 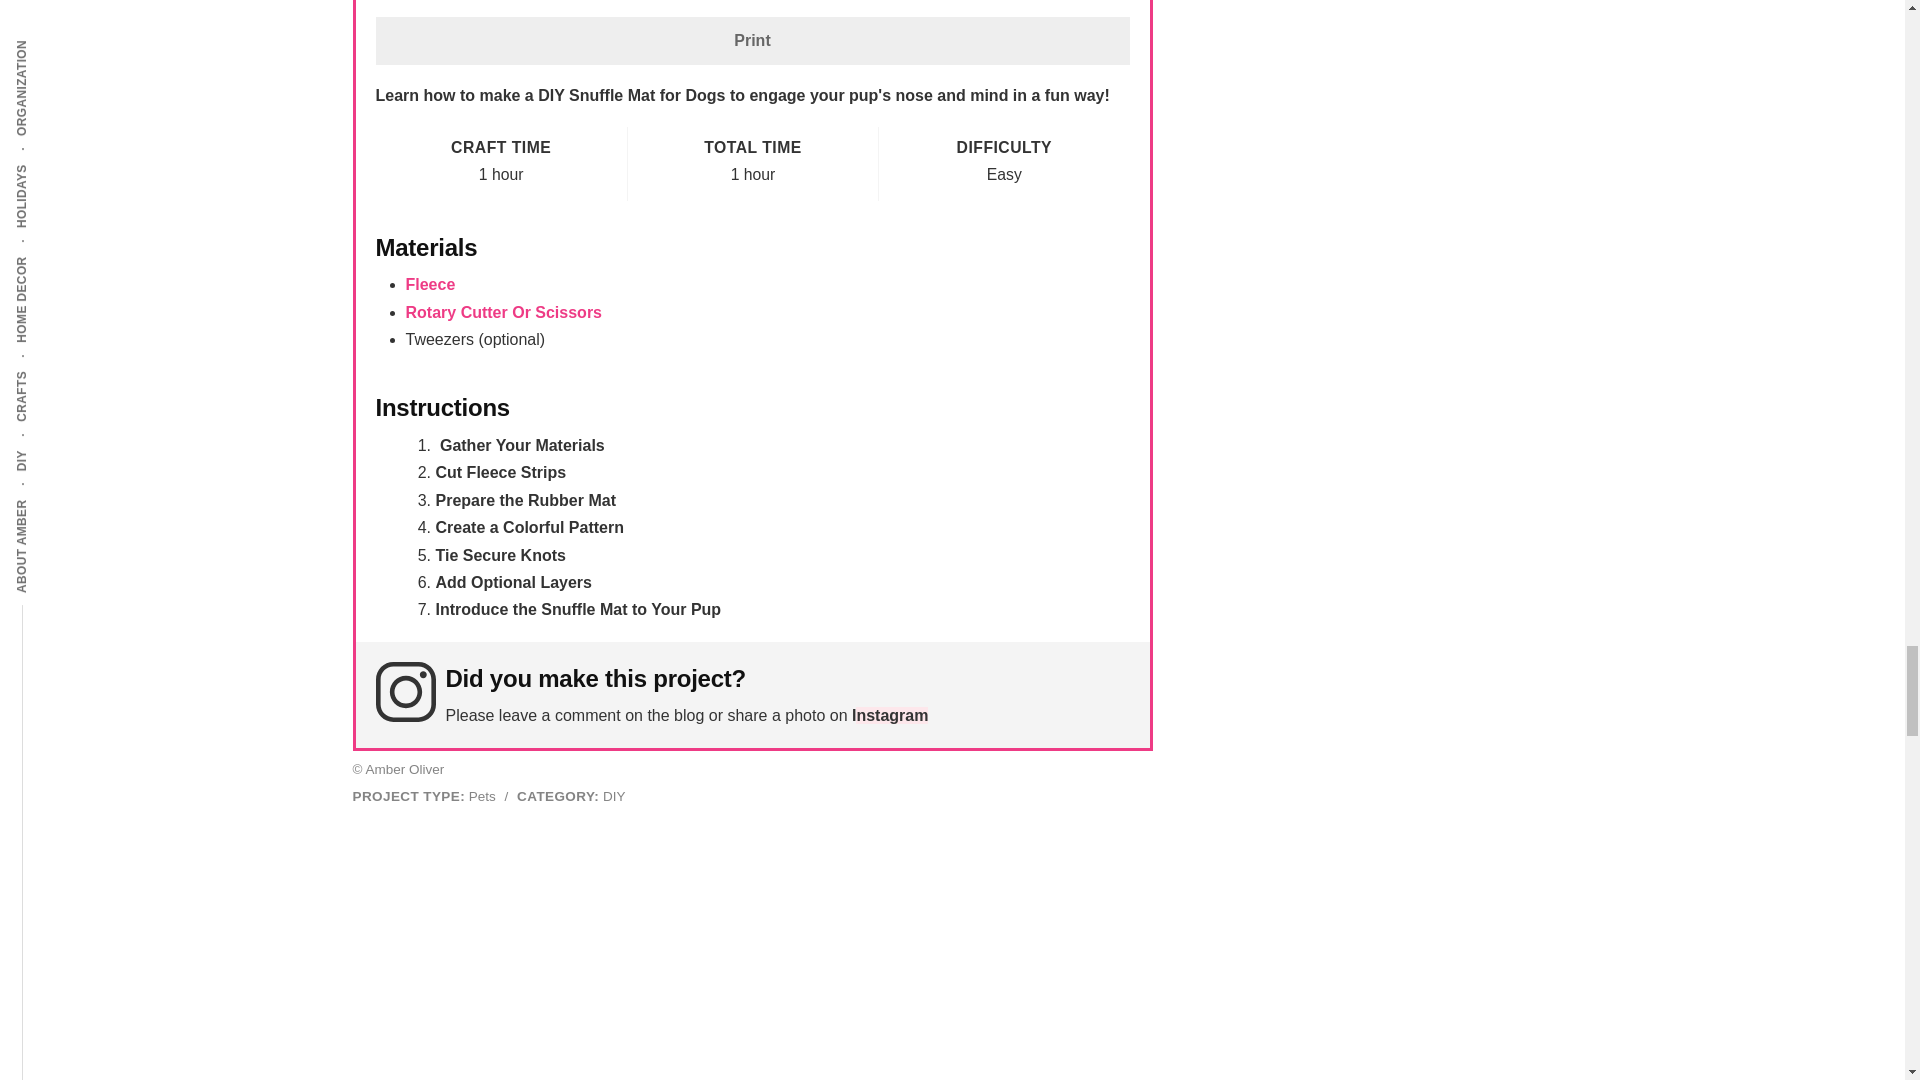 I want to click on Print, so click(x=753, y=40).